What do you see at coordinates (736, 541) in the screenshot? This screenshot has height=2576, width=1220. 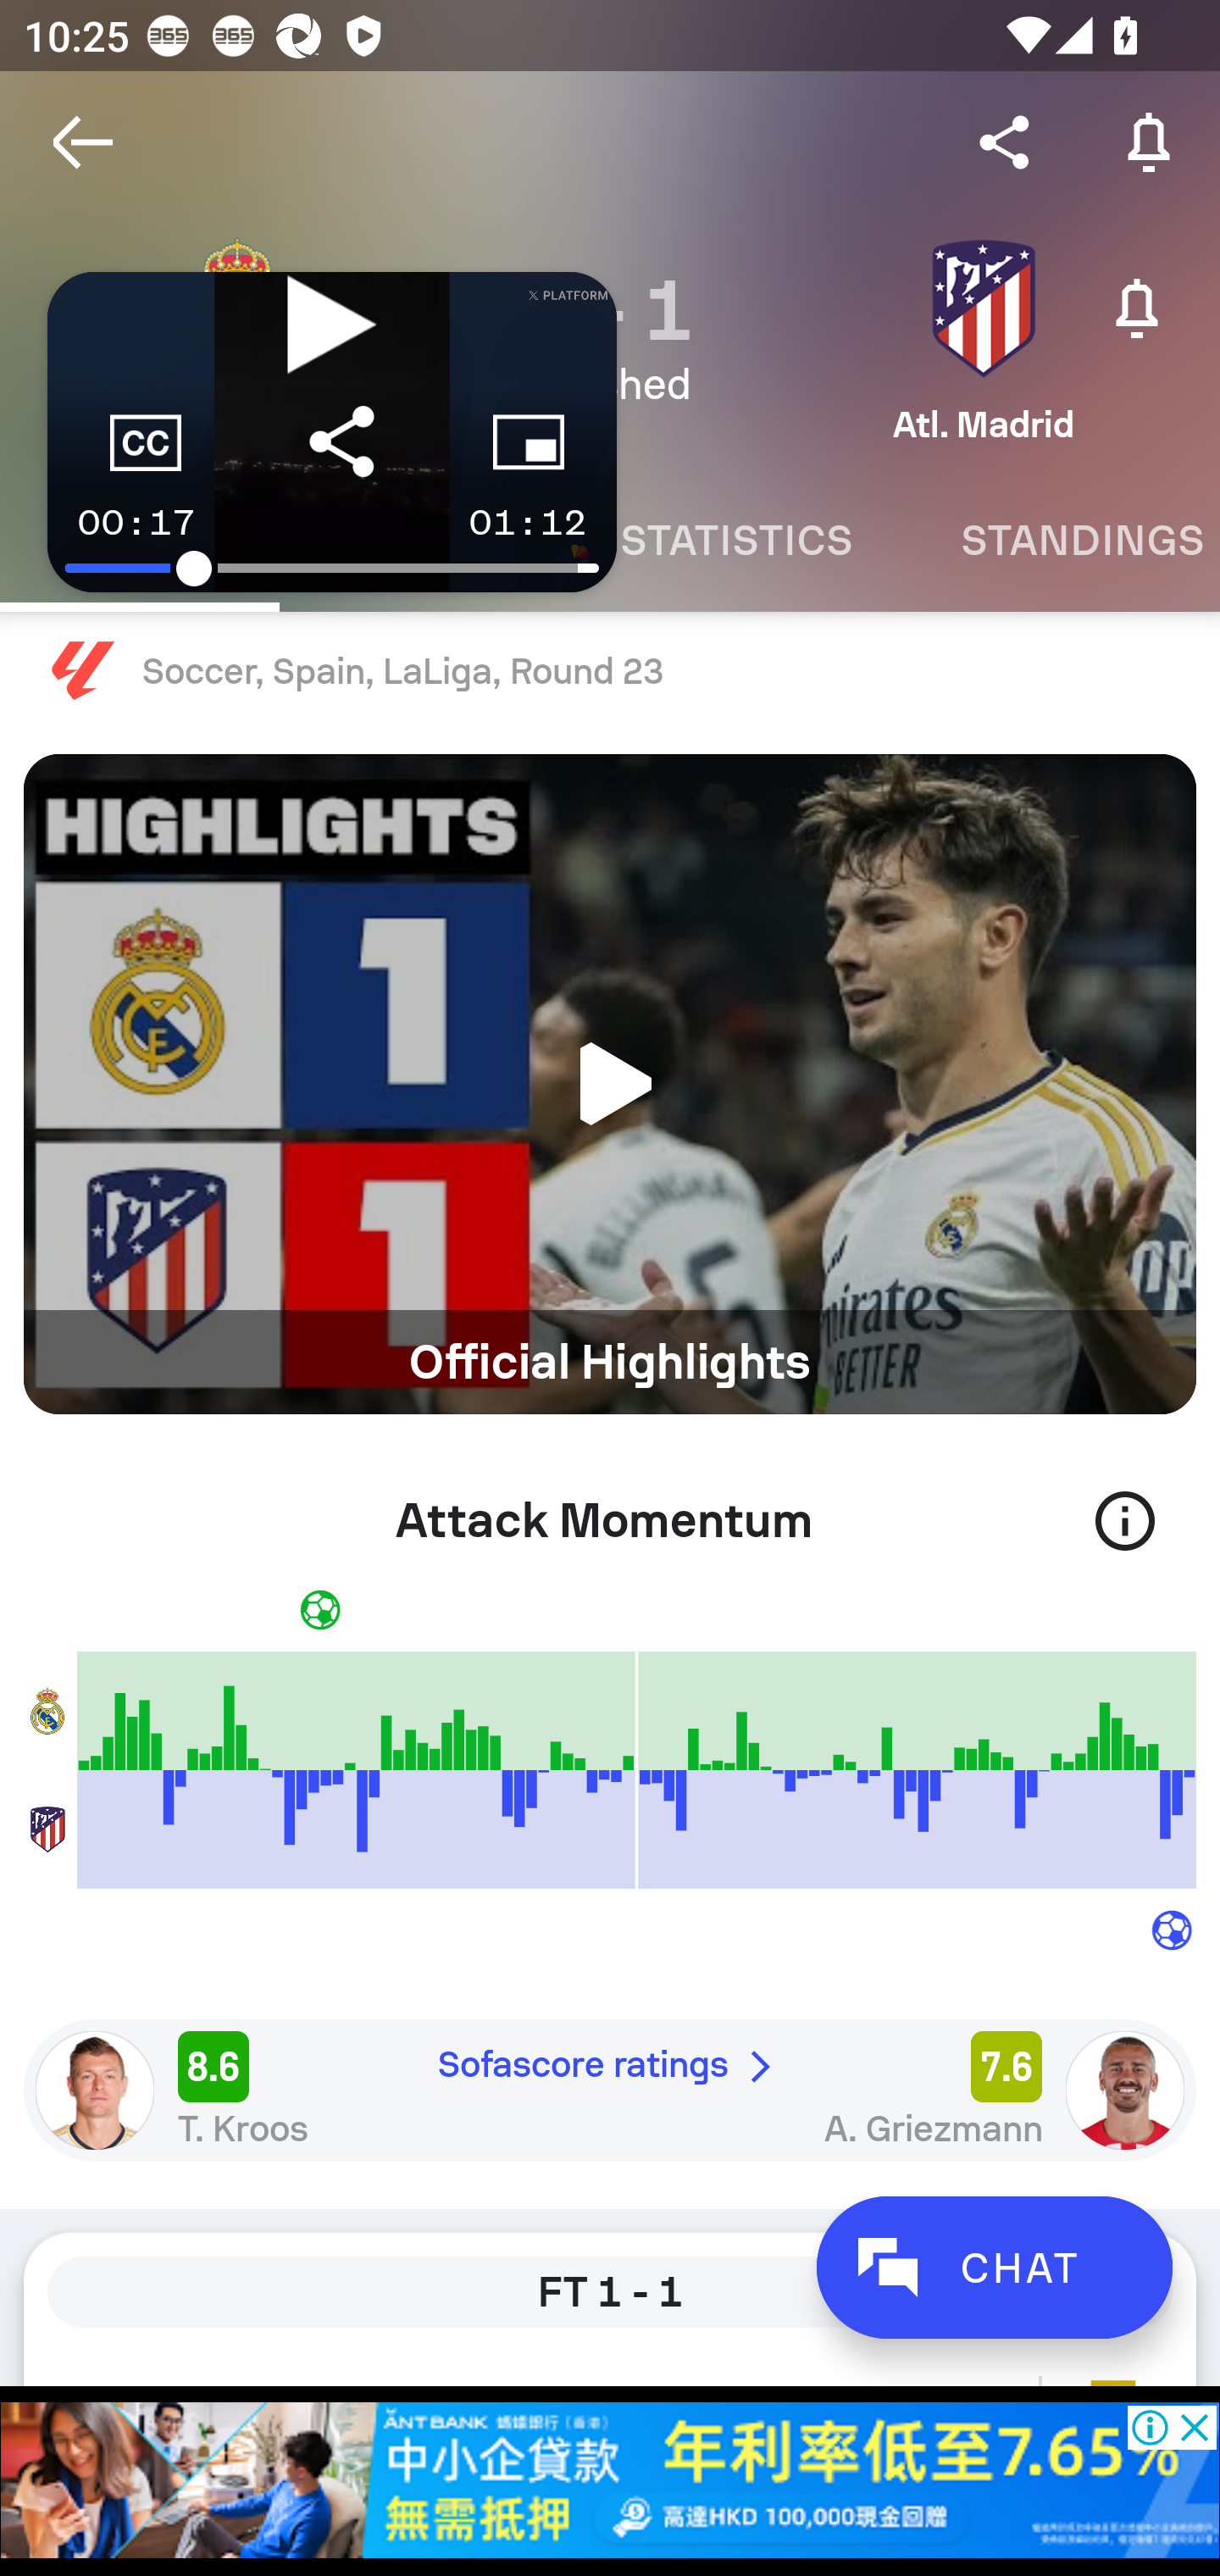 I see `Statistics STATISTICS` at bounding box center [736, 541].